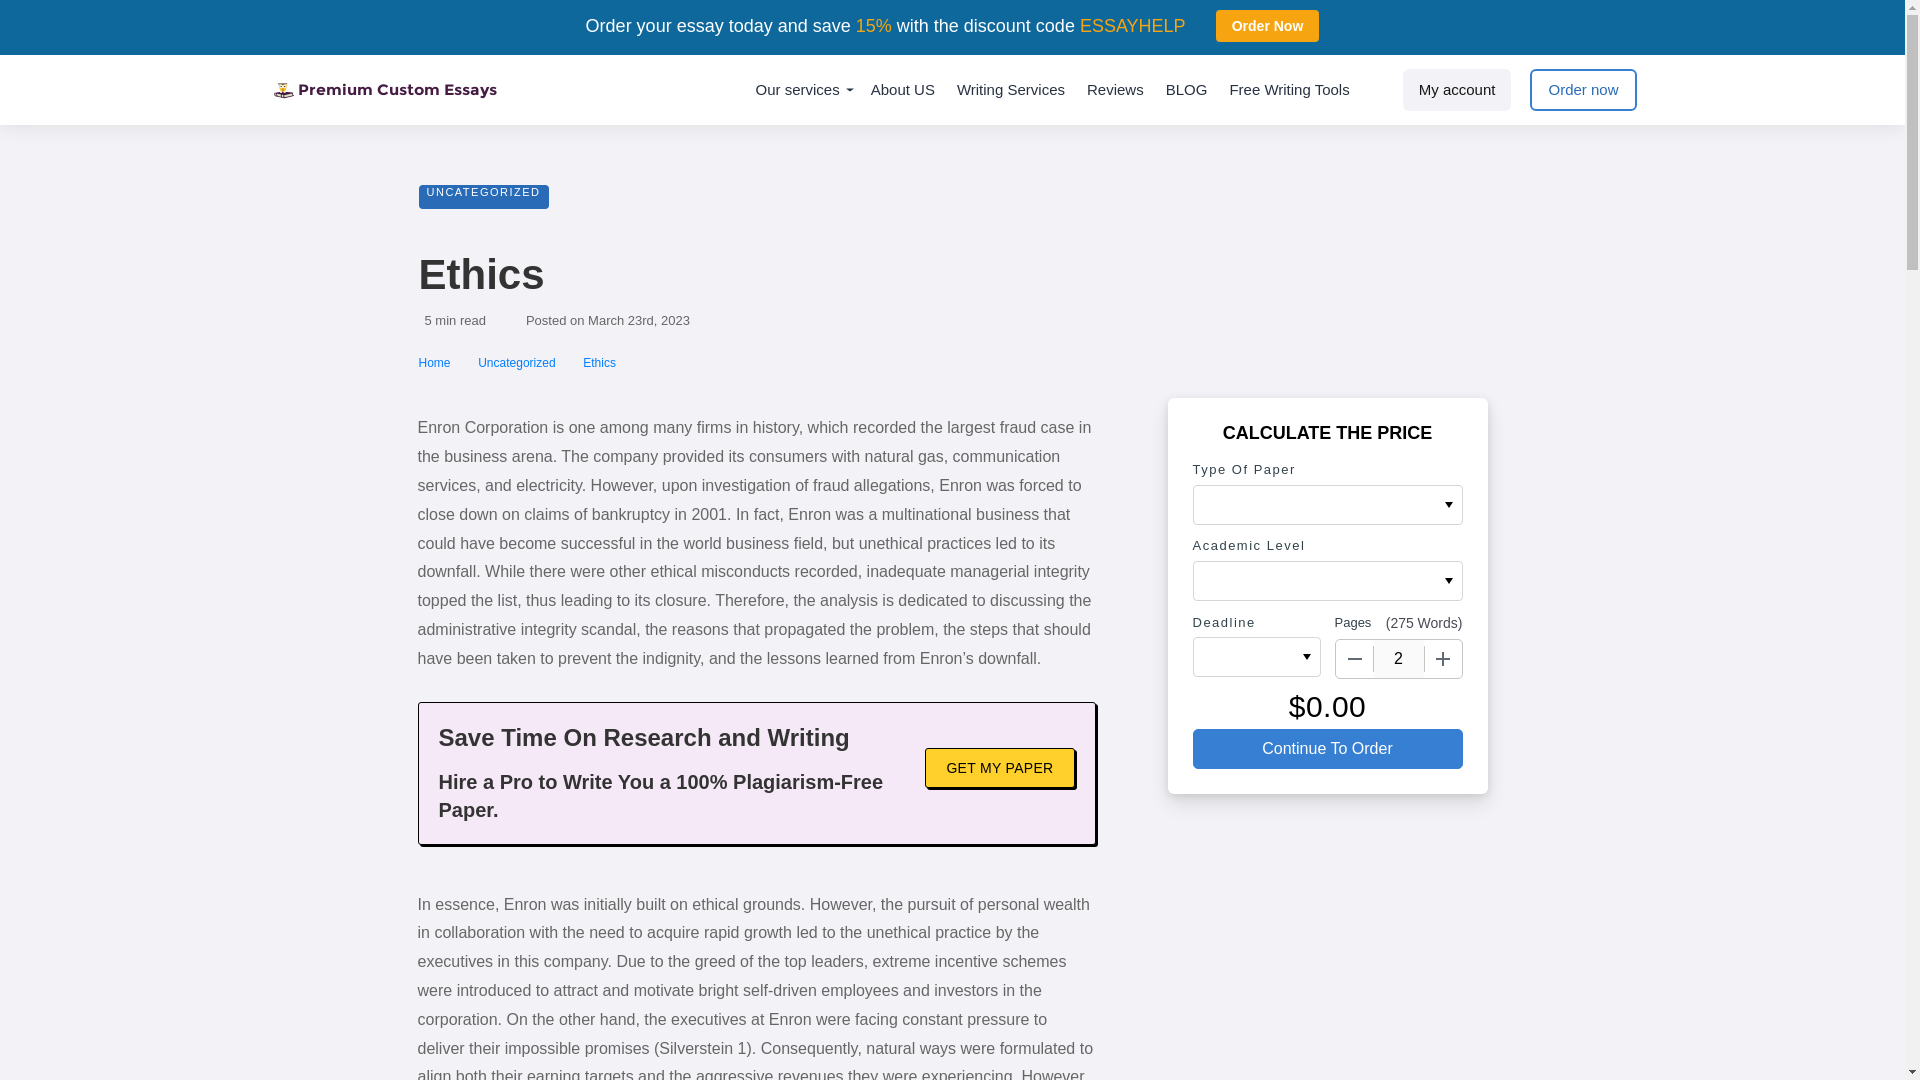 This screenshot has height=1080, width=1920. What do you see at coordinates (436, 363) in the screenshot?
I see `Home` at bounding box center [436, 363].